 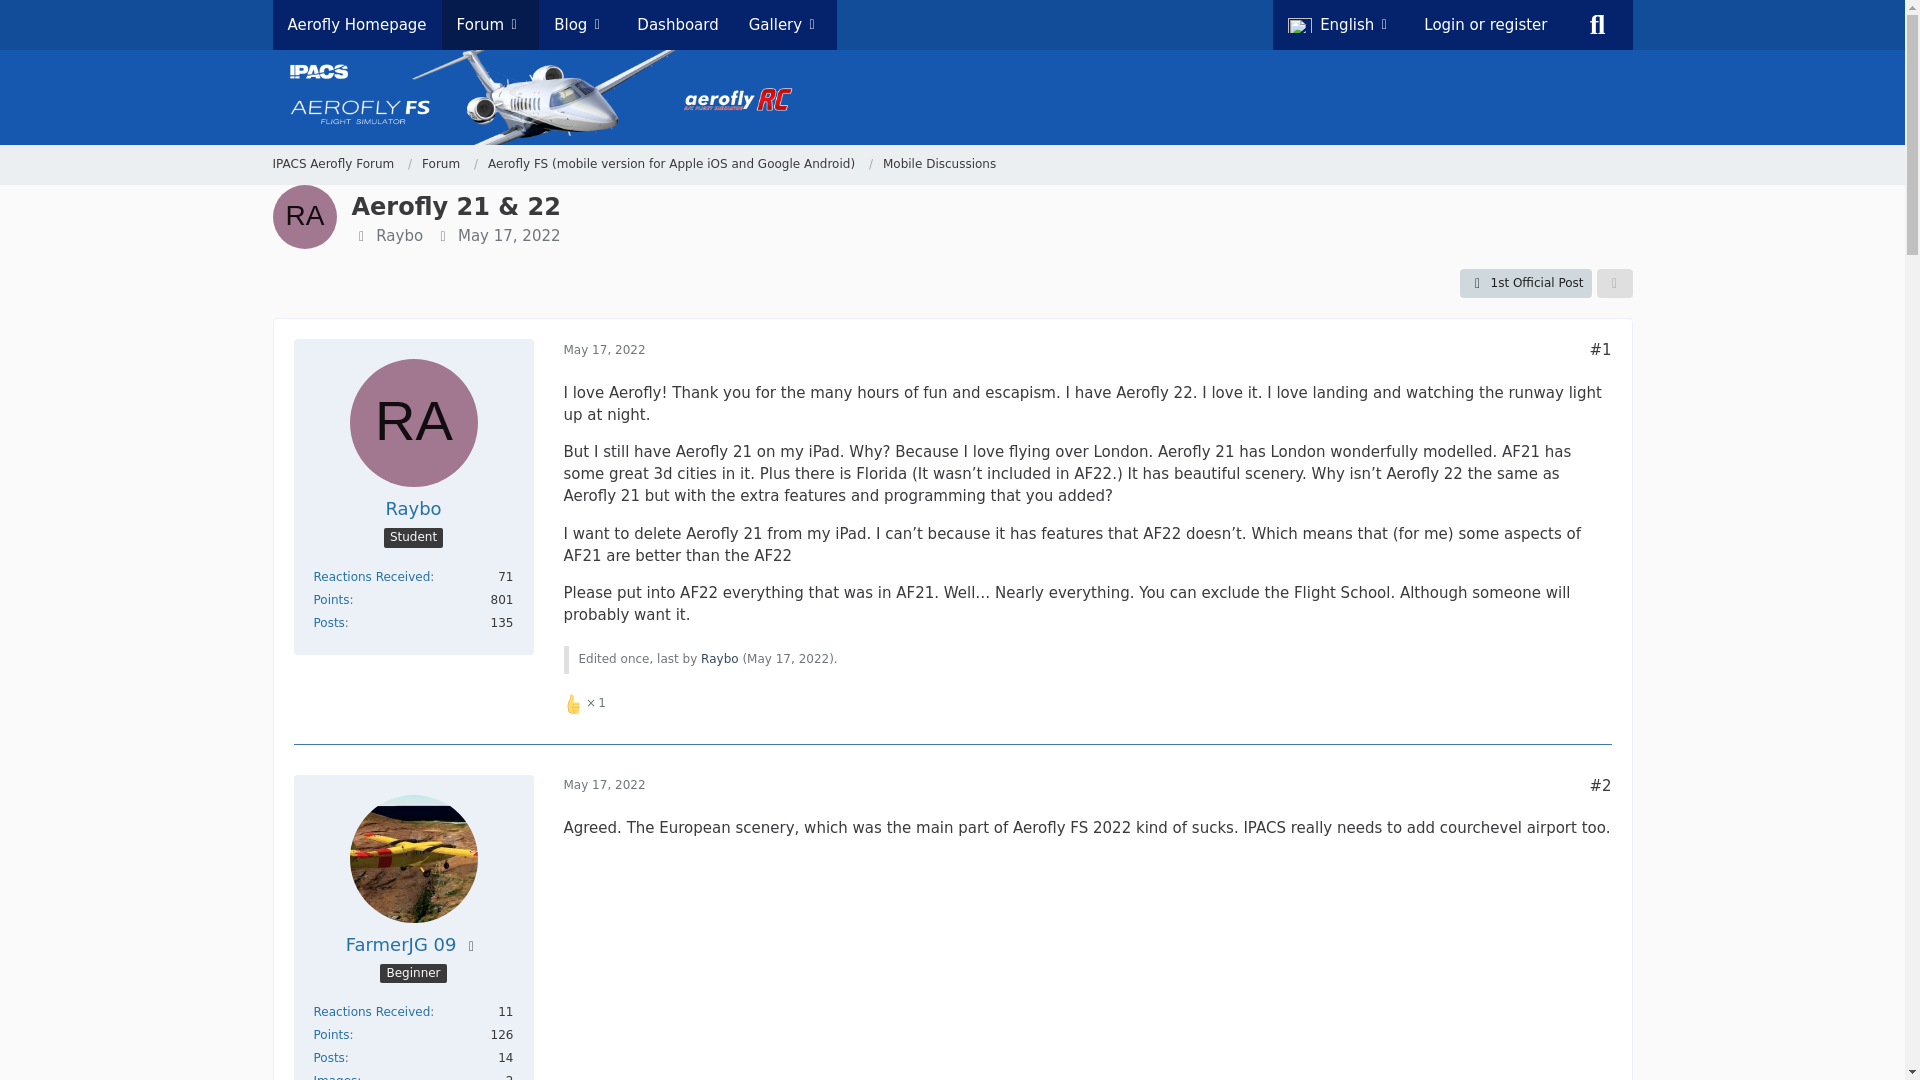 I want to click on IPACS Aerofly Forum, so click(x=332, y=164).